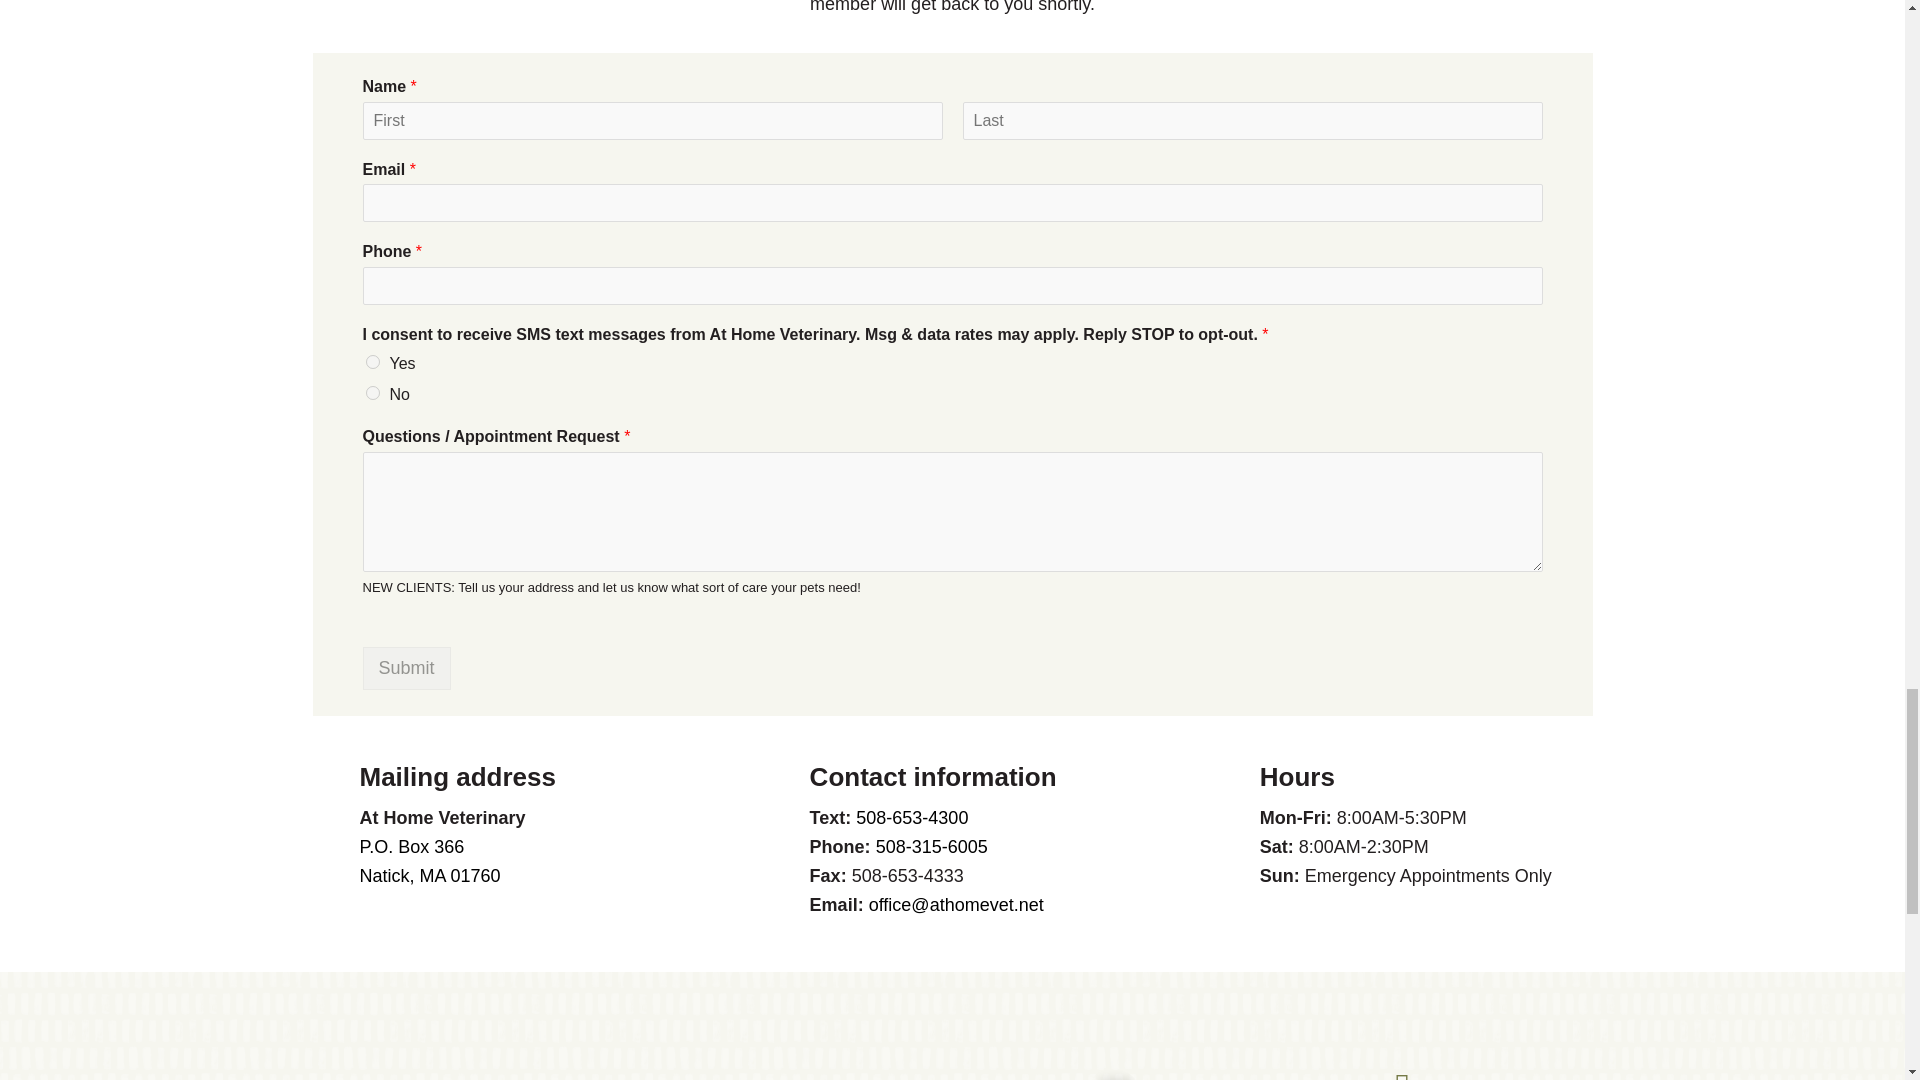 The height and width of the screenshot is (1080, 1920). Describe the element at coordinates (373, 392) in the screenshot. I see `No` at that location.